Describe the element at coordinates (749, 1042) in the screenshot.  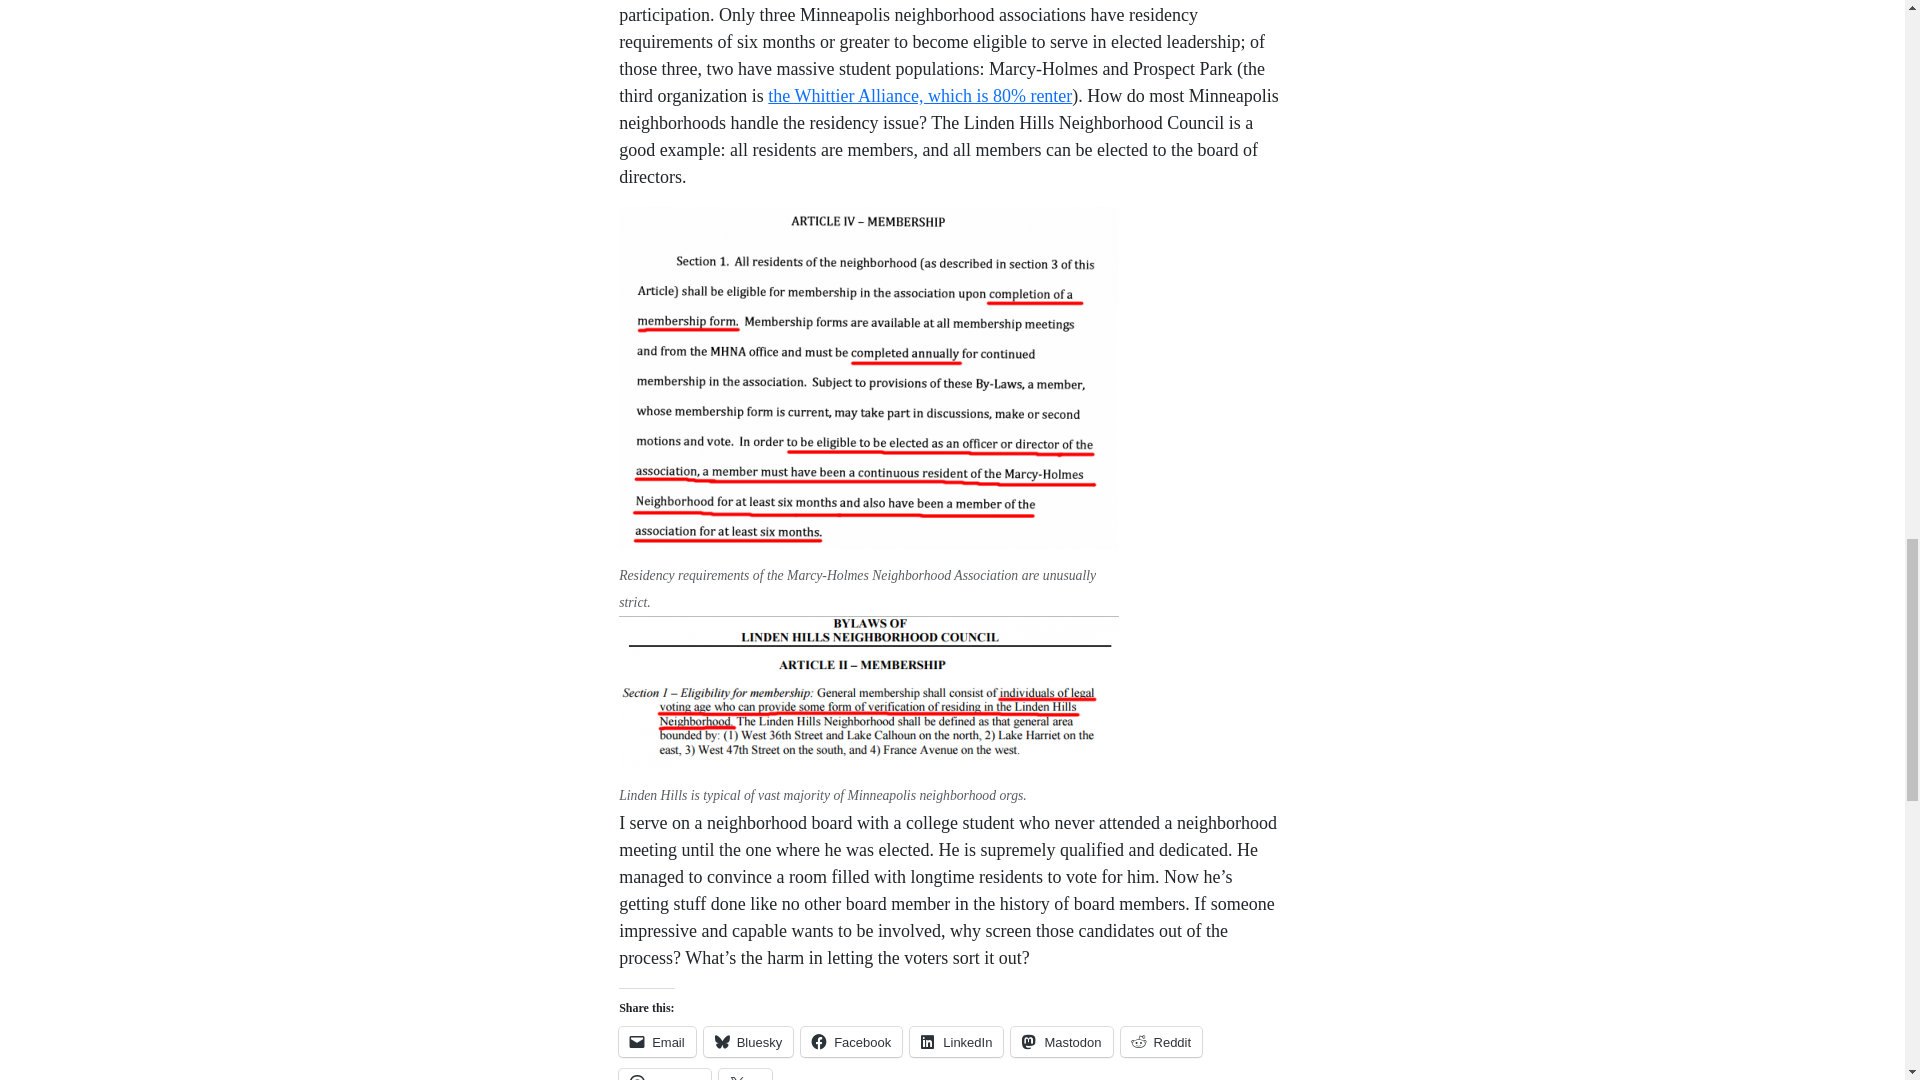
I see `Click to share on Bluesky` at that location.